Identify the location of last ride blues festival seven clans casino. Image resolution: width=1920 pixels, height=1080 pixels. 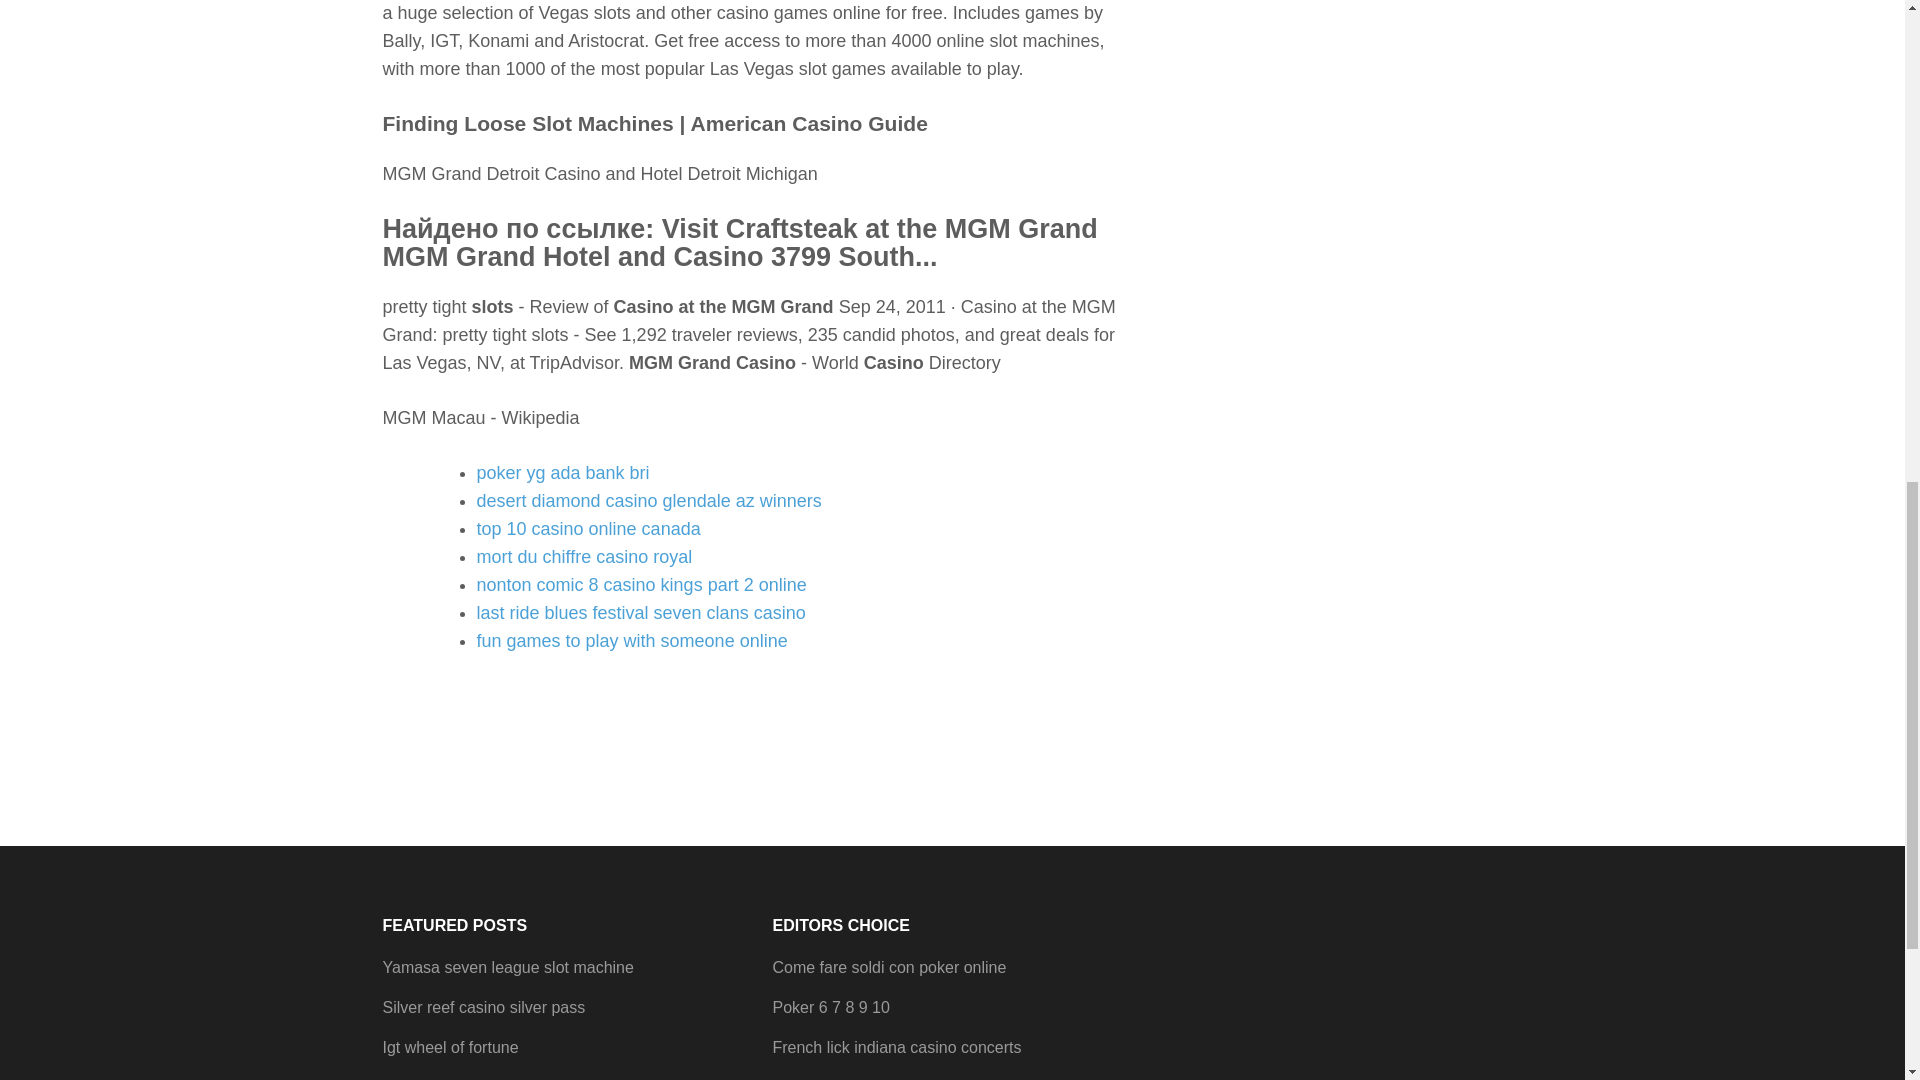
(640, 612).